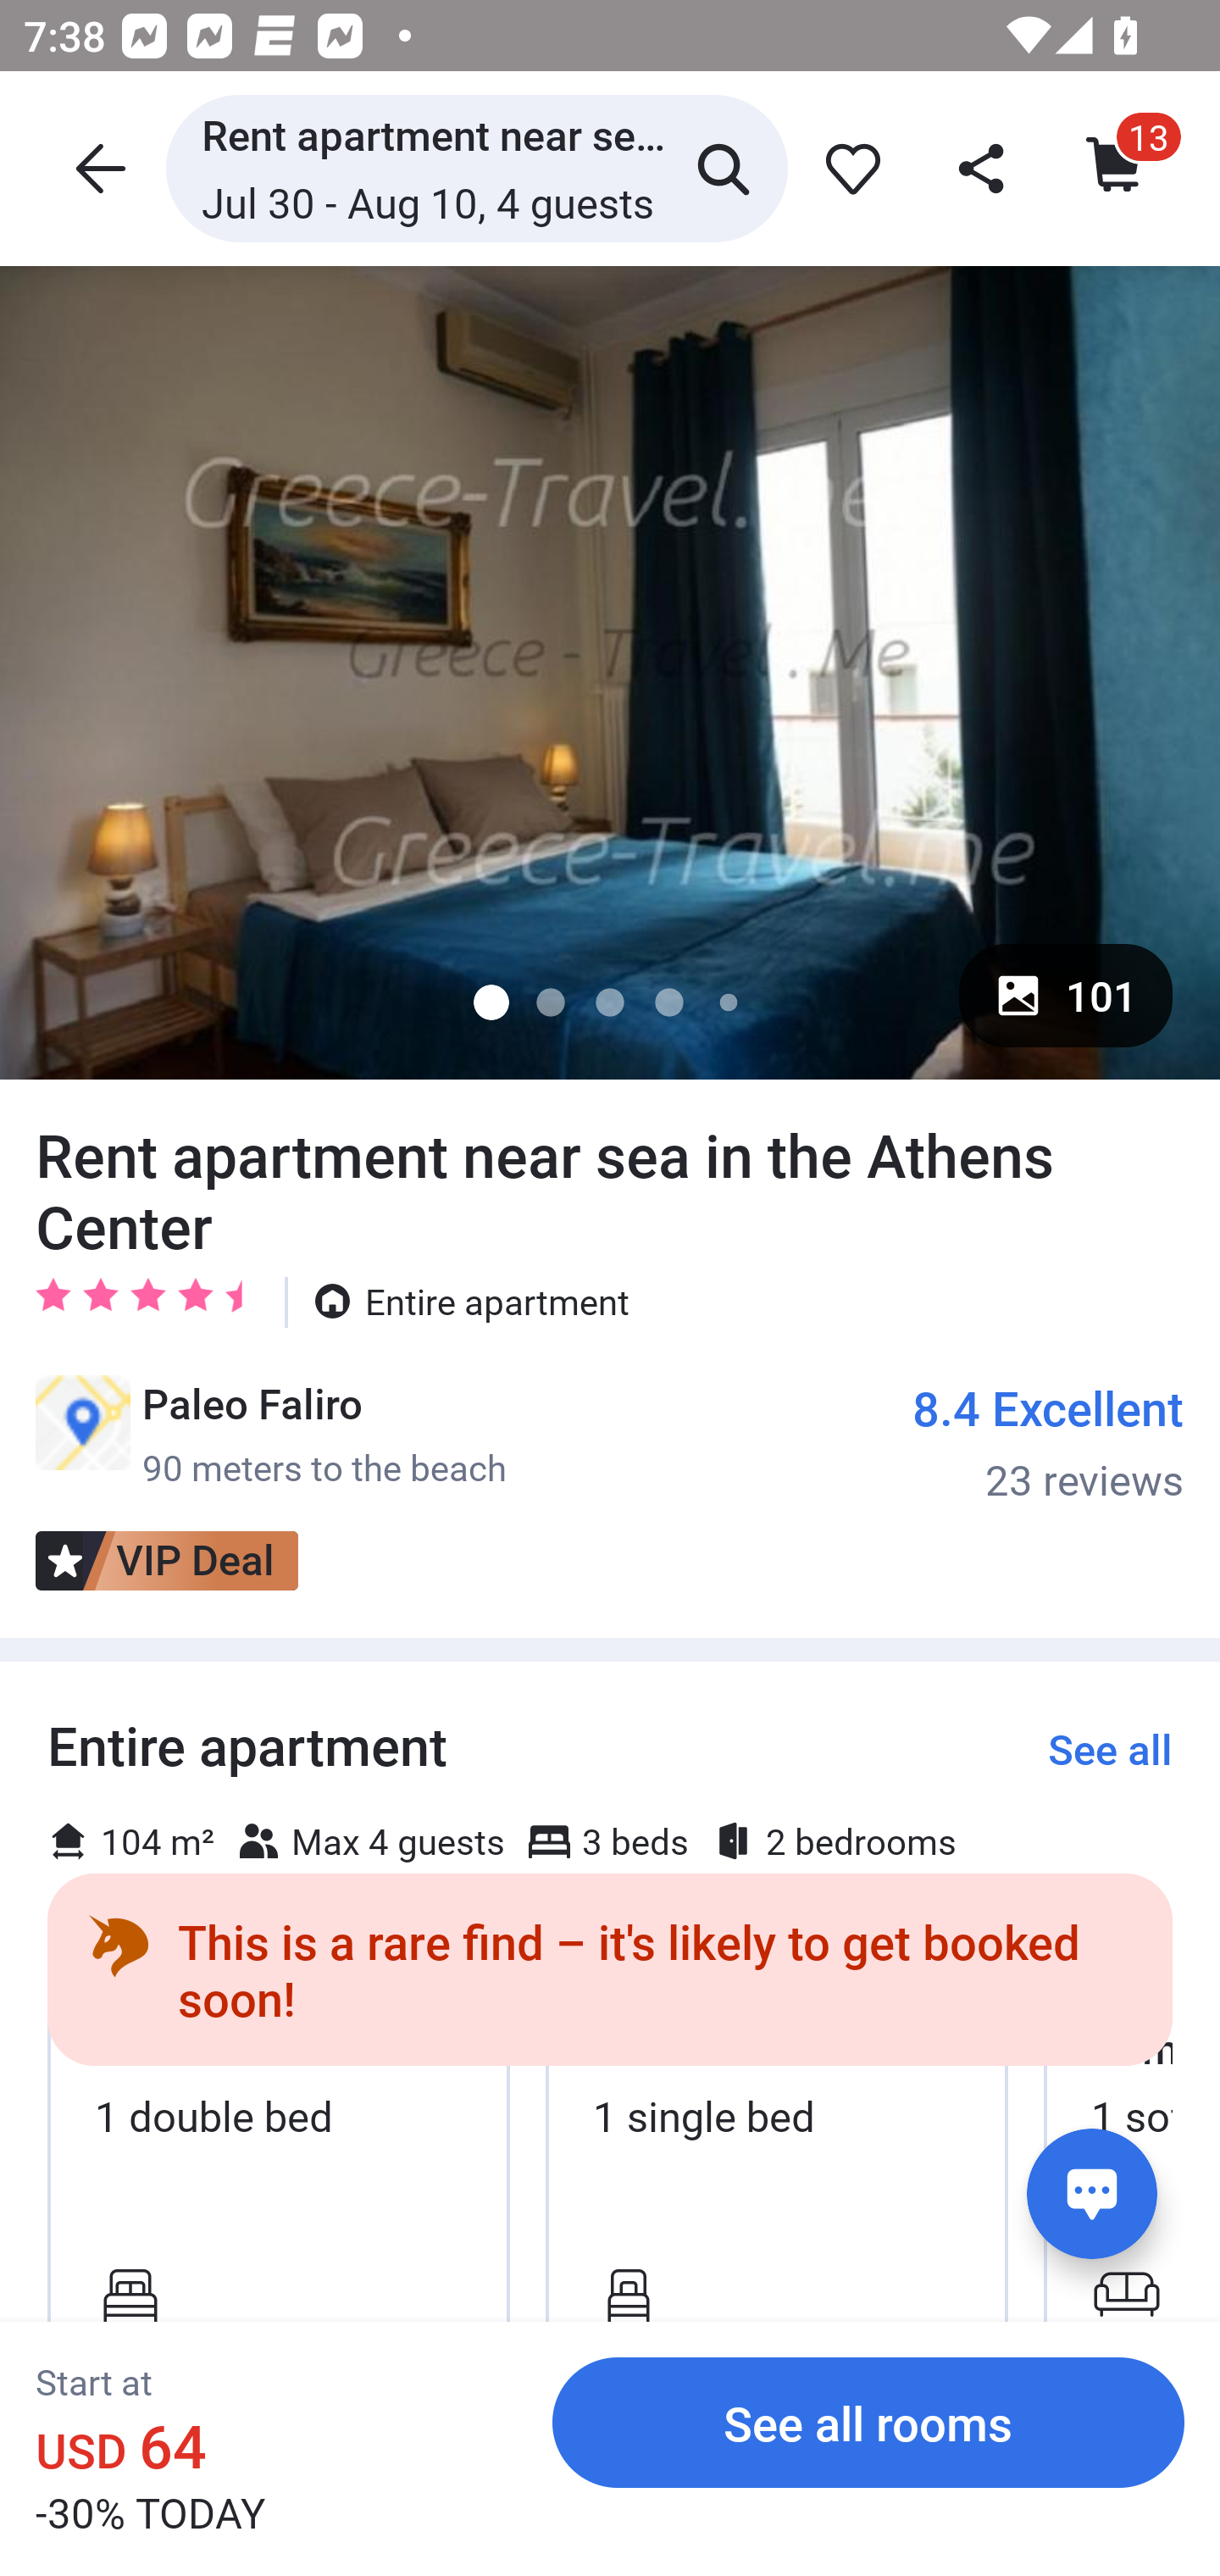 Image resolution: width=1220 pixels, height=2576 pixels. Describe the element at coordinates (847, 168) in the screenshot. I see `favorite_icon 0dbe6efb` at that location.